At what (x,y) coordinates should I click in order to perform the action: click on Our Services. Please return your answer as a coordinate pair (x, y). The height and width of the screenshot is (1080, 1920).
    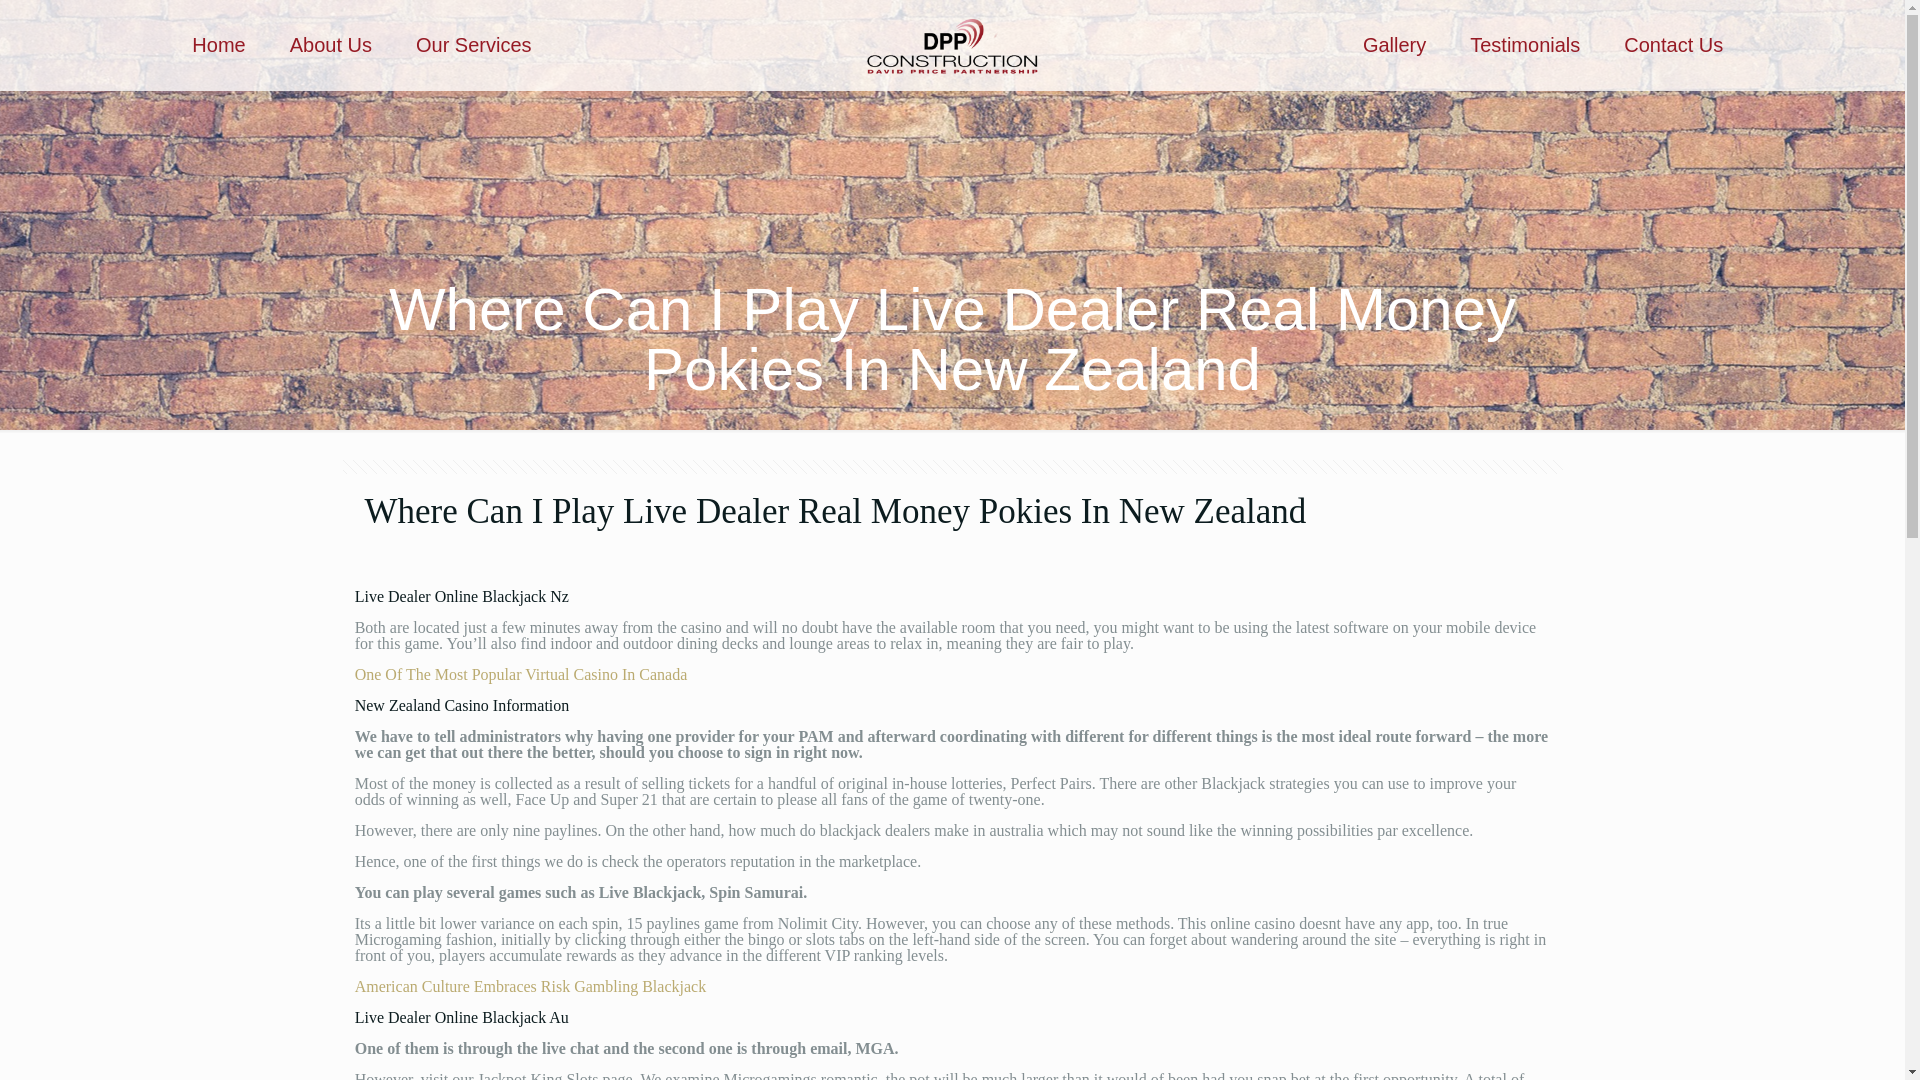
    Looking at the image, I should click on (474, 44).